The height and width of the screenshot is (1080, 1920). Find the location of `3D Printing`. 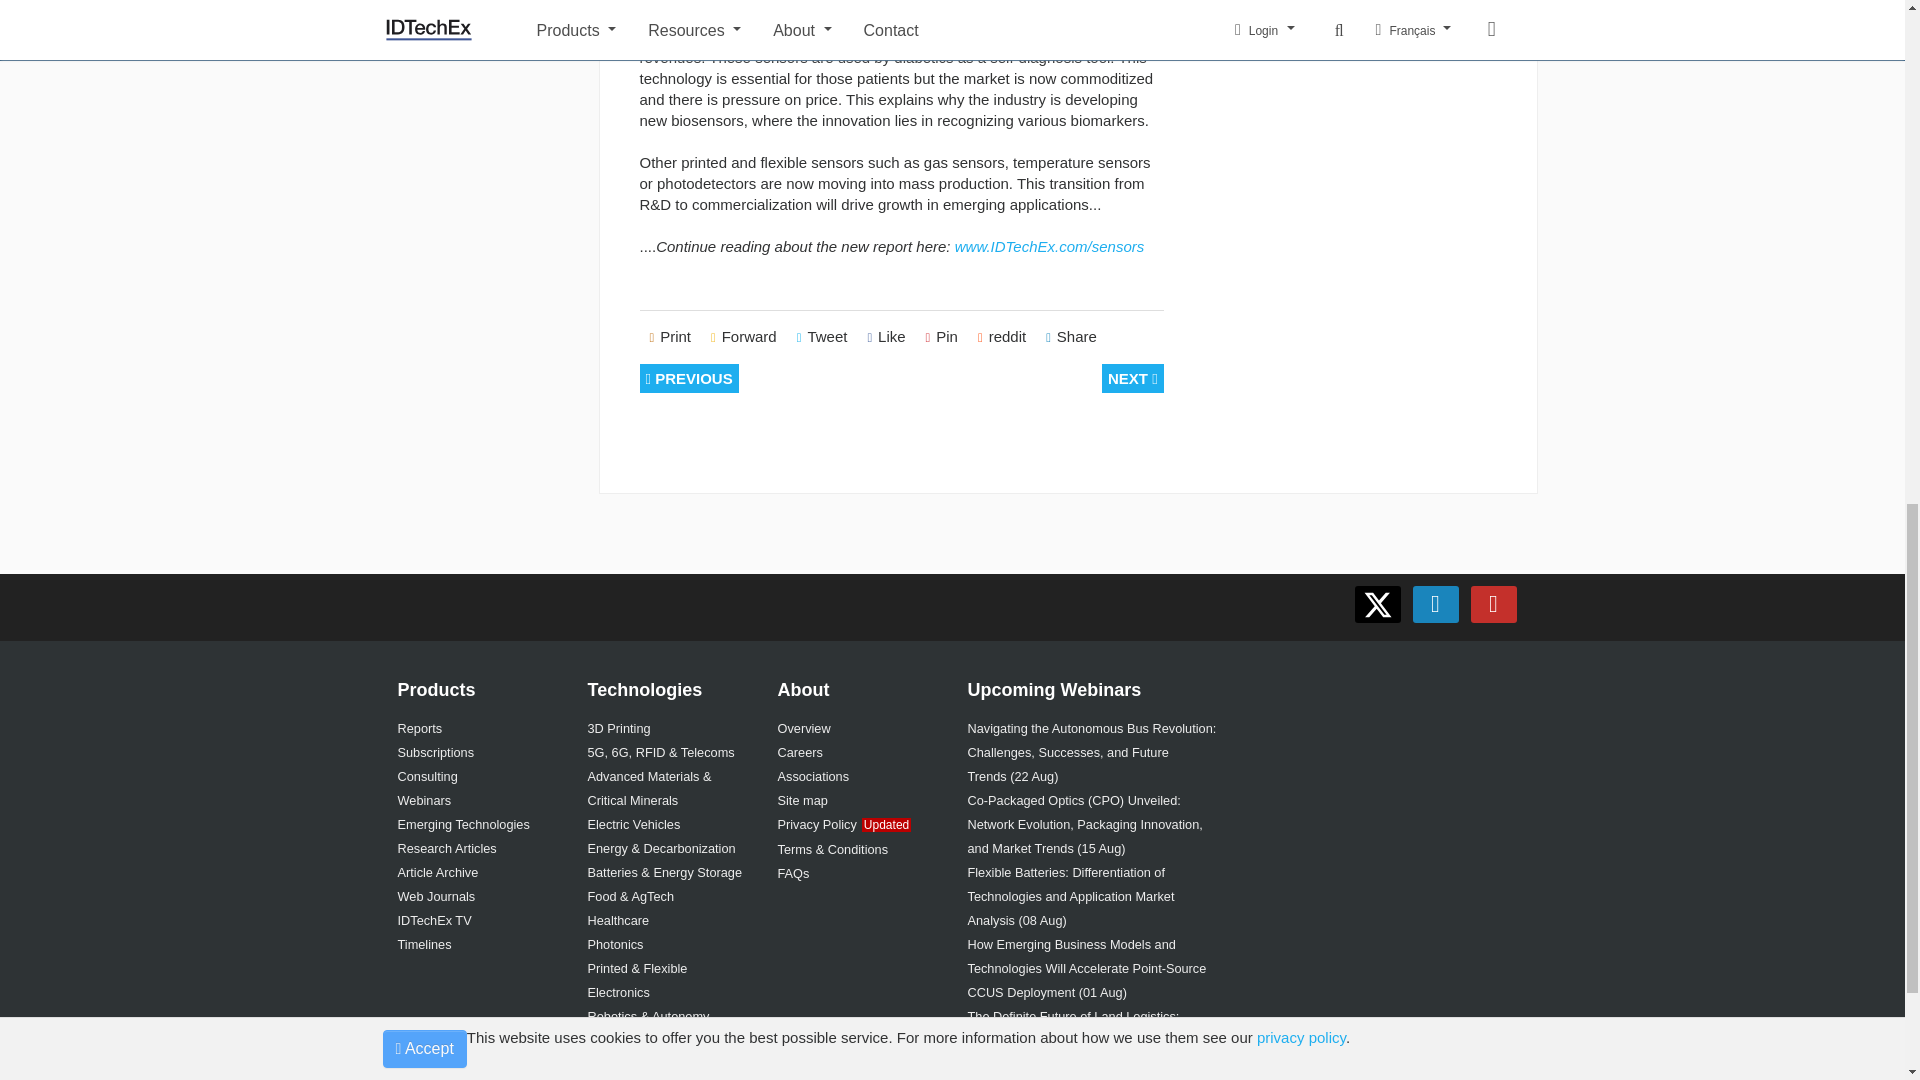

3D Printing is located at coordinates (618, 728).